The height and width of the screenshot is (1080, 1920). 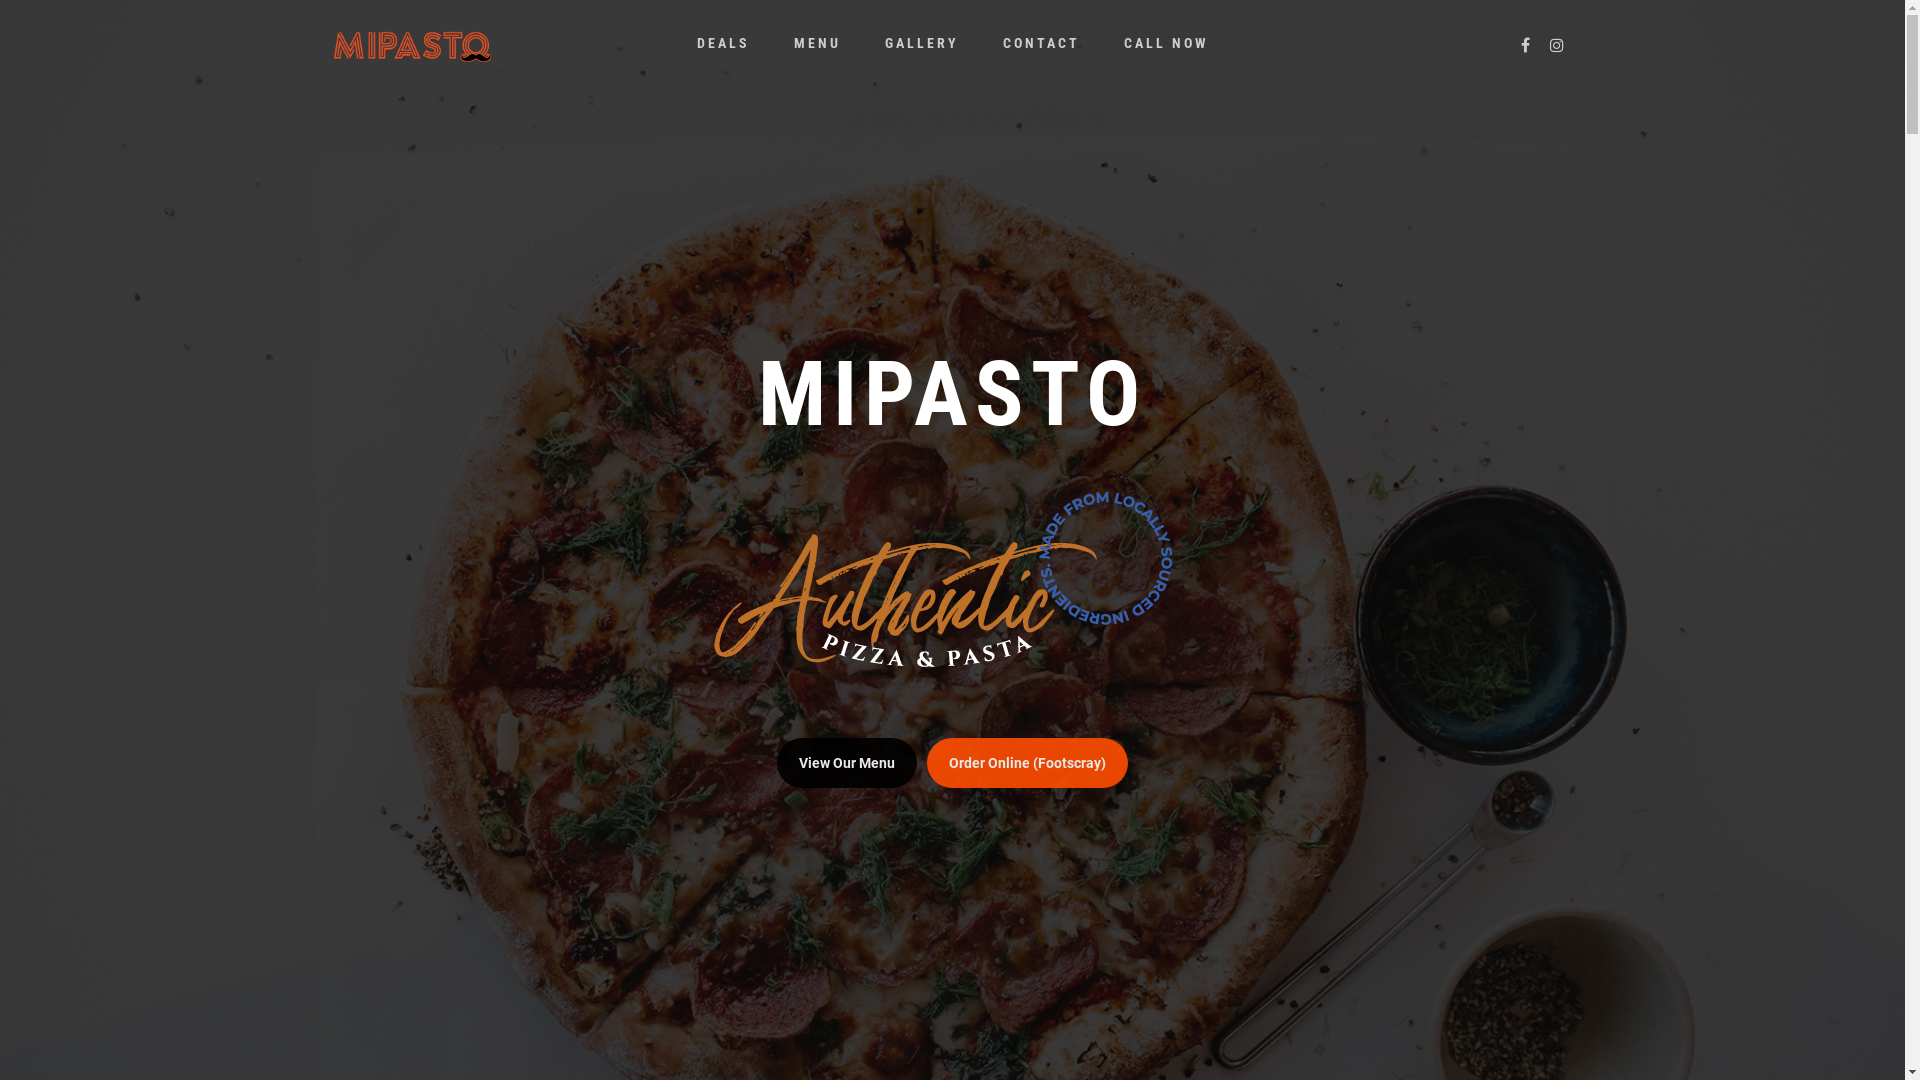 I want to click on Order Online (Footscray), so click(x=1028, y=763).